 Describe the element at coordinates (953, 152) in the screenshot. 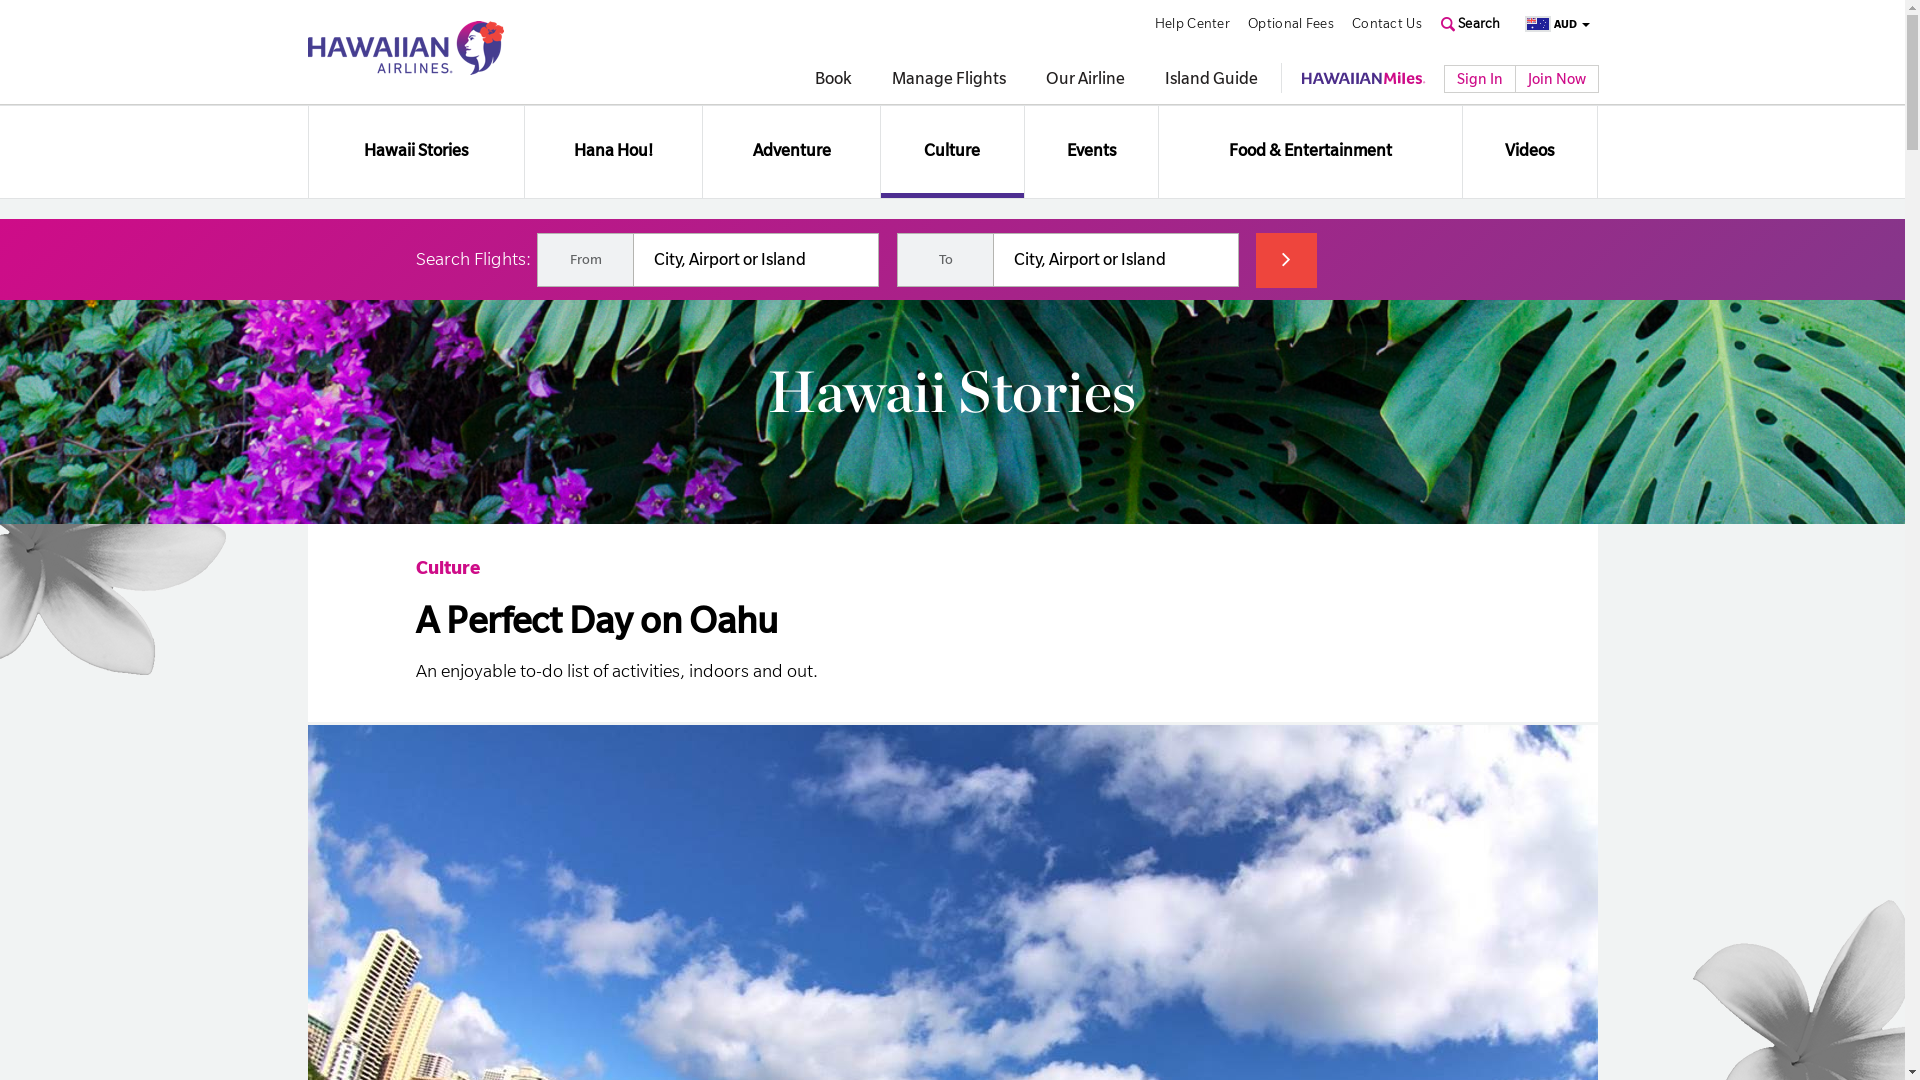

I see `Culture` at that location.